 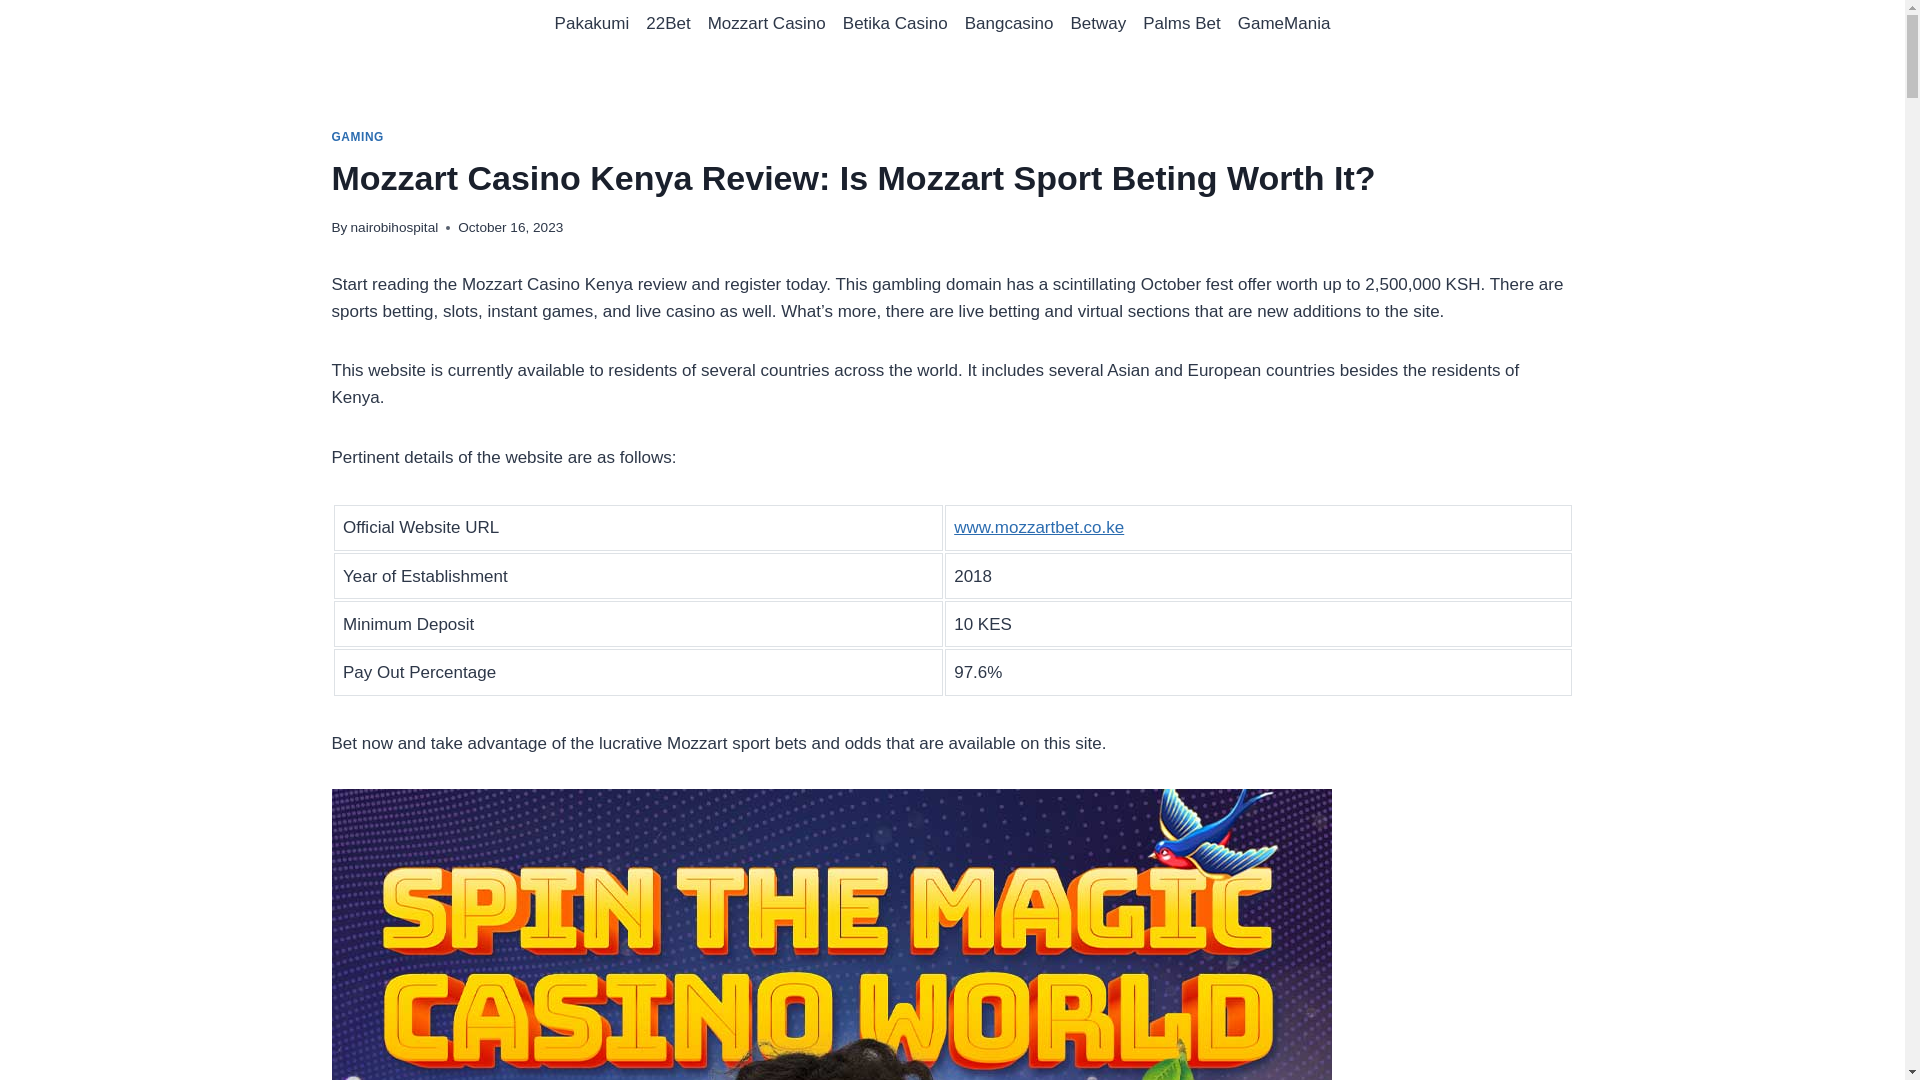 What do you see at coordinates (1283, 24) in the screenshot?
I see `GameMania` at bounding box center [1283, 24].